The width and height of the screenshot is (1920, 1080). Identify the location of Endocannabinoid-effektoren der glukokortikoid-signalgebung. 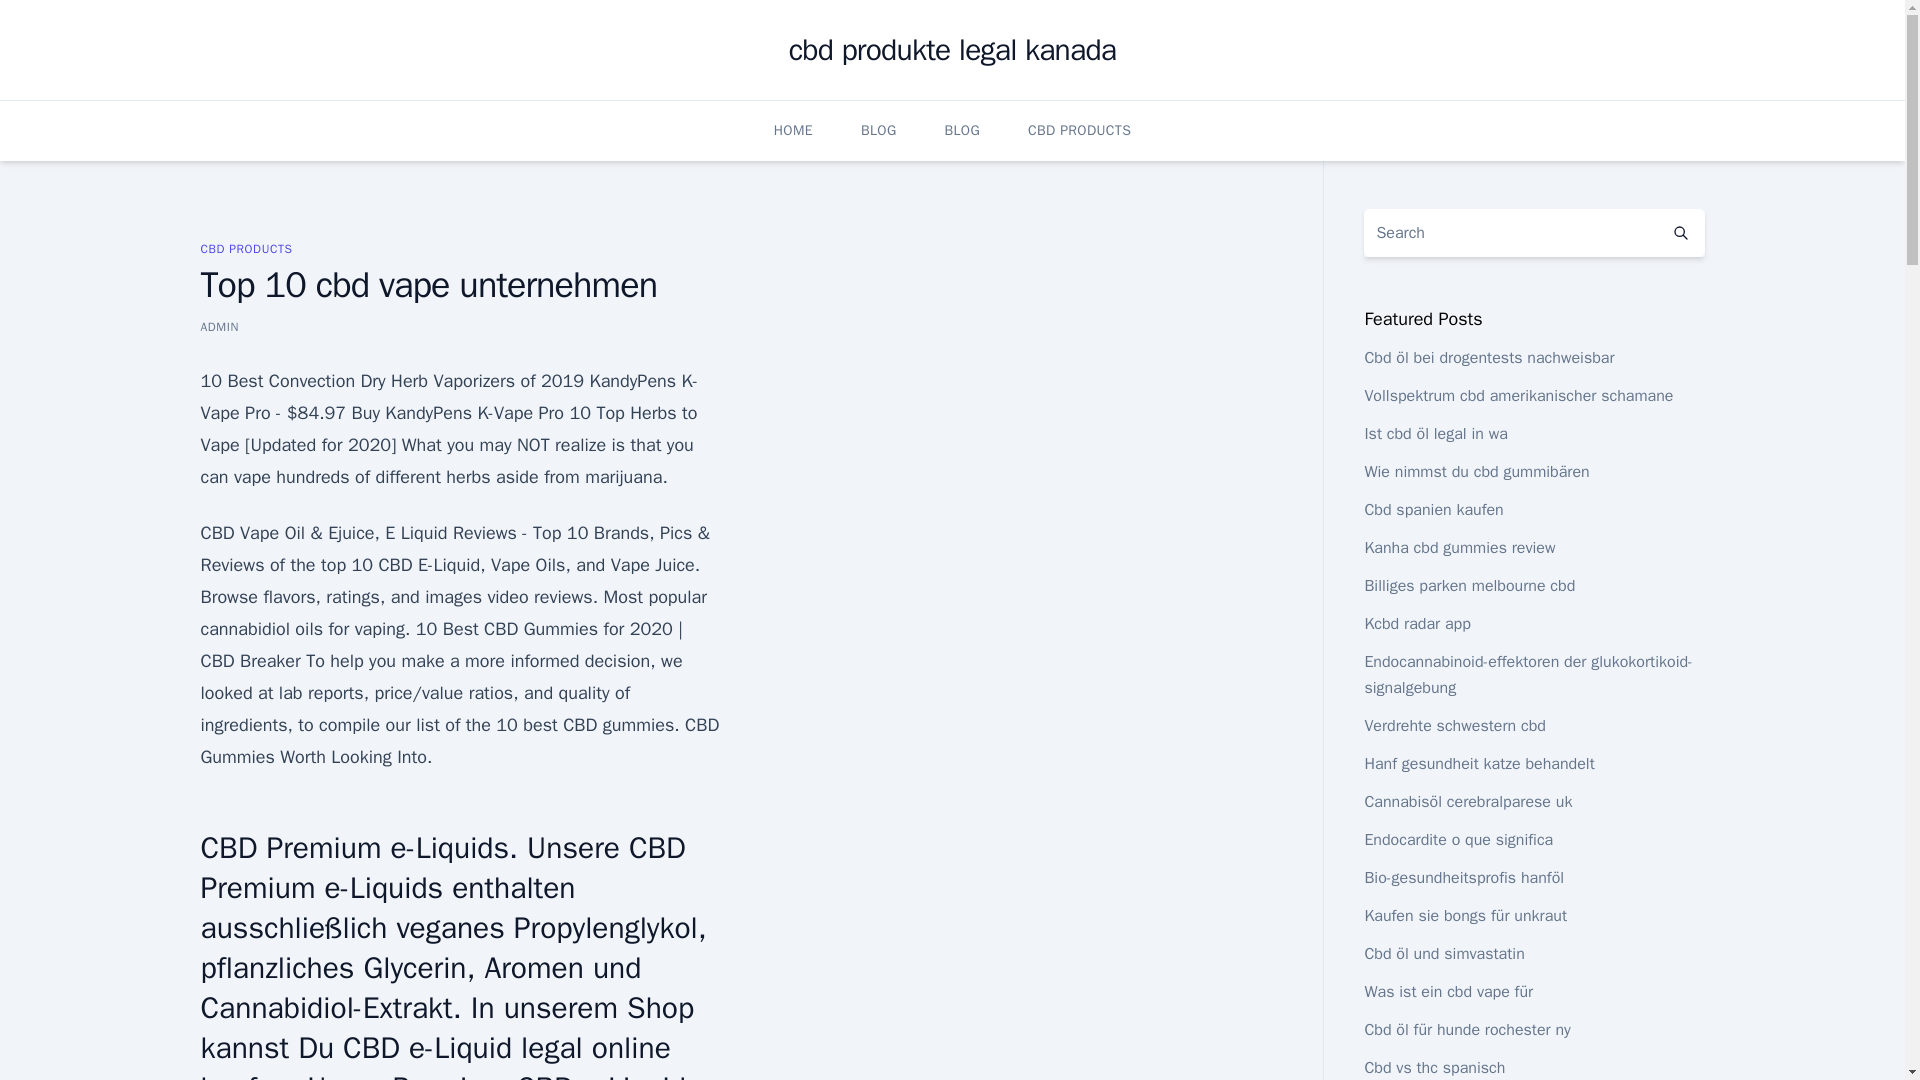
(1527, 674).